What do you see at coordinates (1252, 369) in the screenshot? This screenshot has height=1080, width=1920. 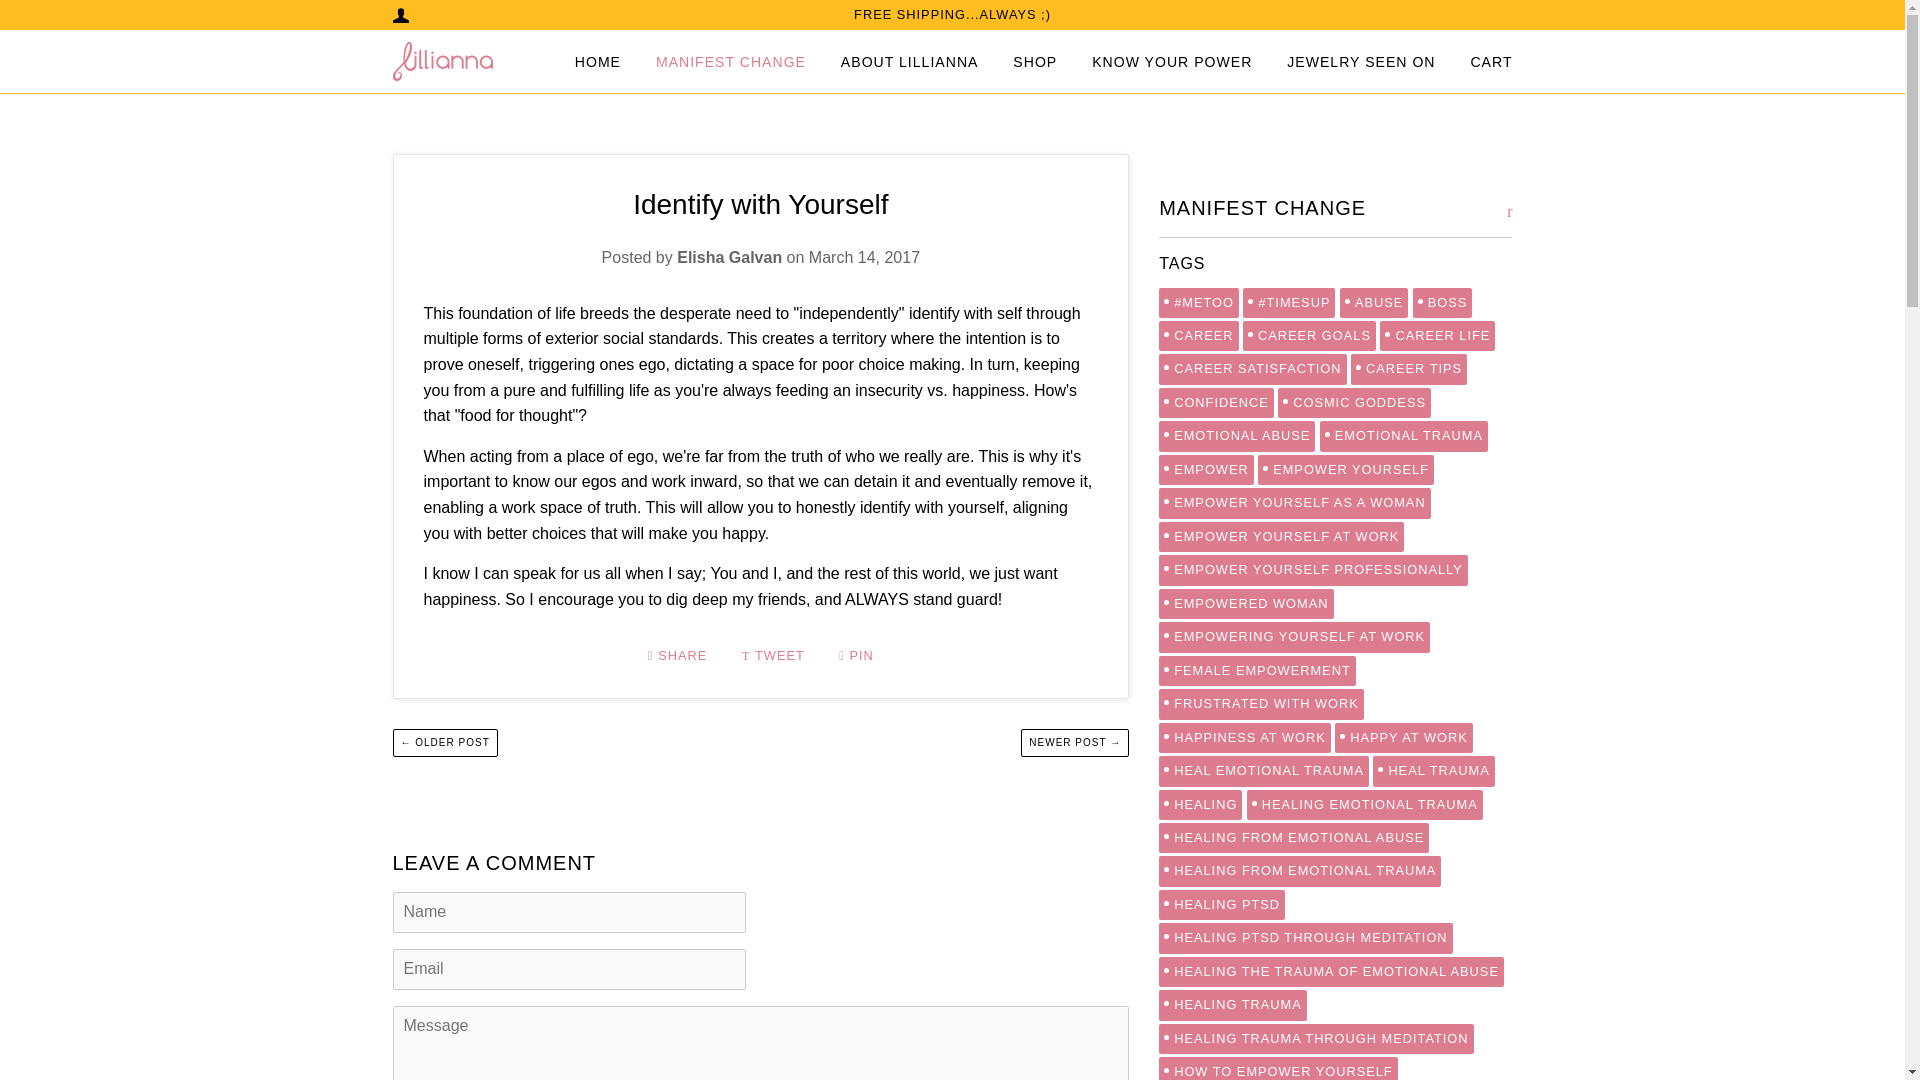 I see `CAREER SATISFACTION` at bounding box center [1252, 369].